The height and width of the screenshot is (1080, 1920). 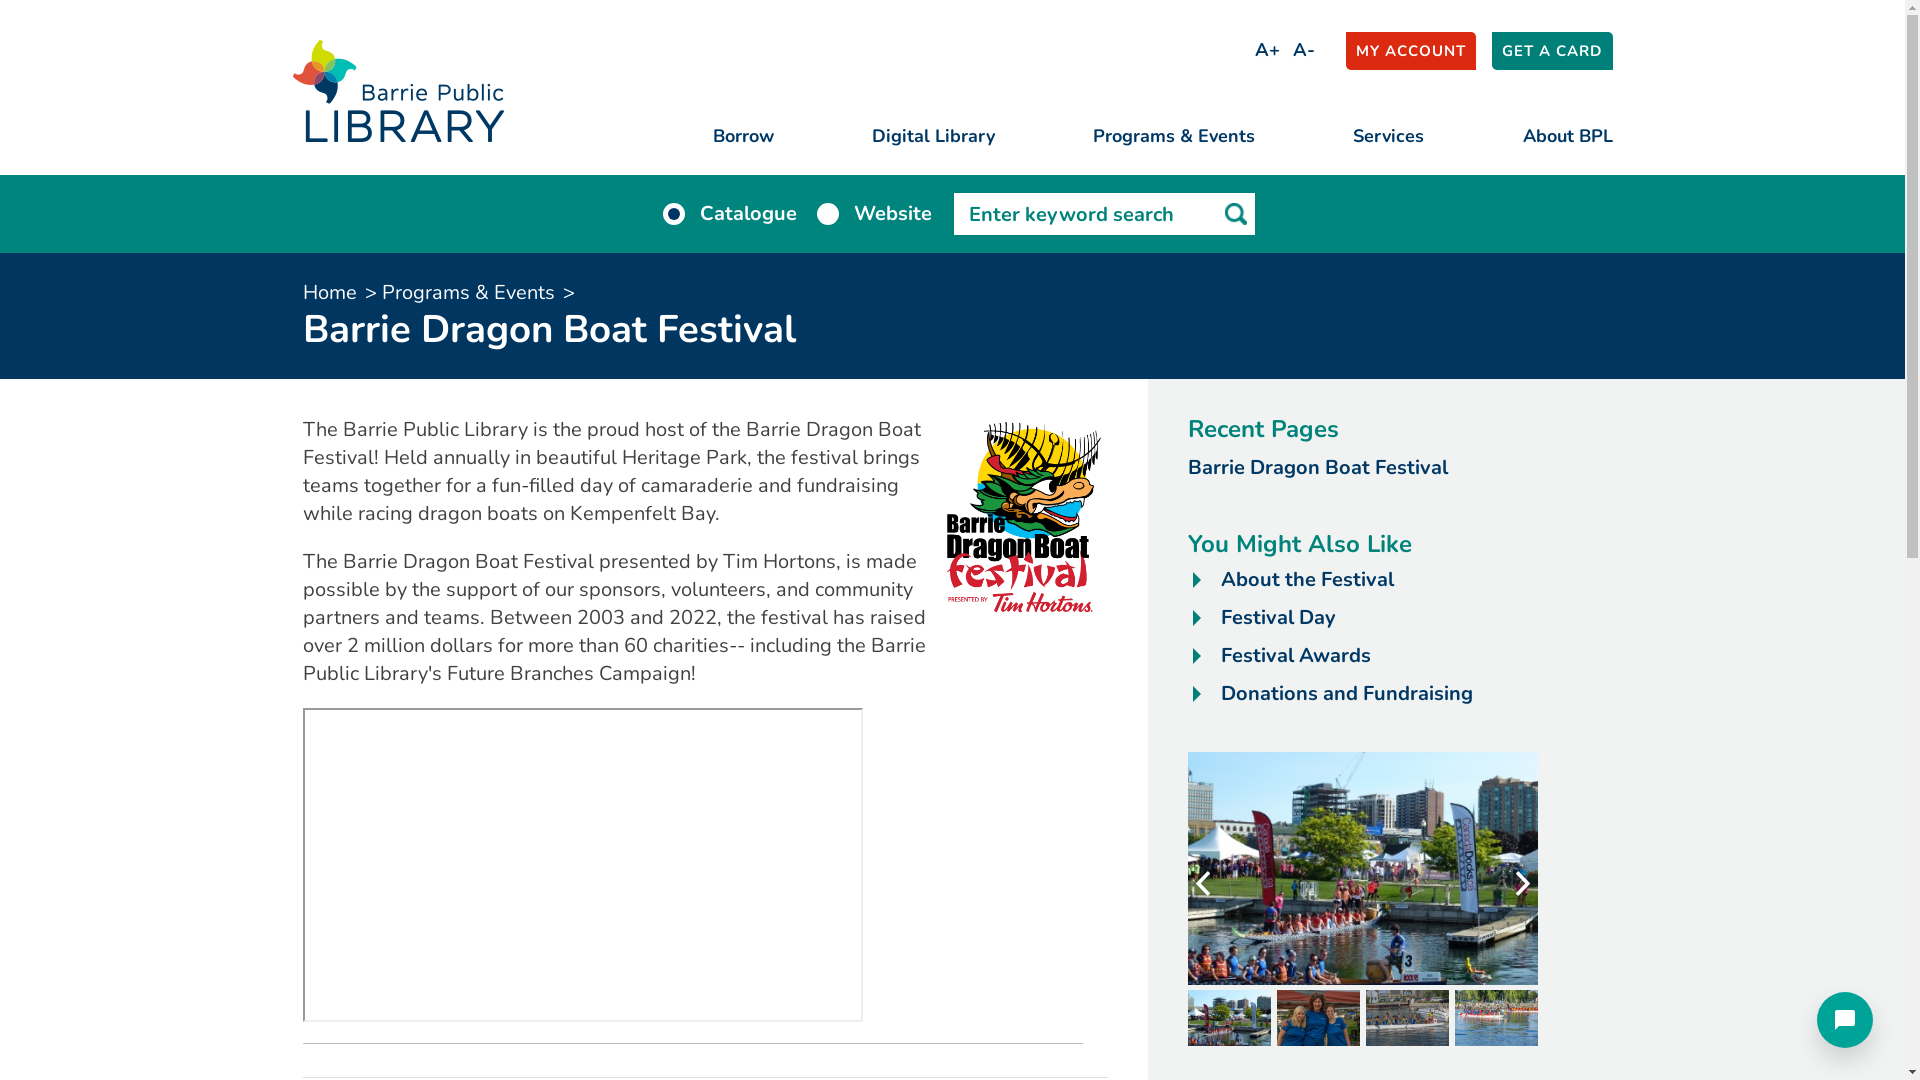 I want to click on A+, so click(x=1268, y=49).